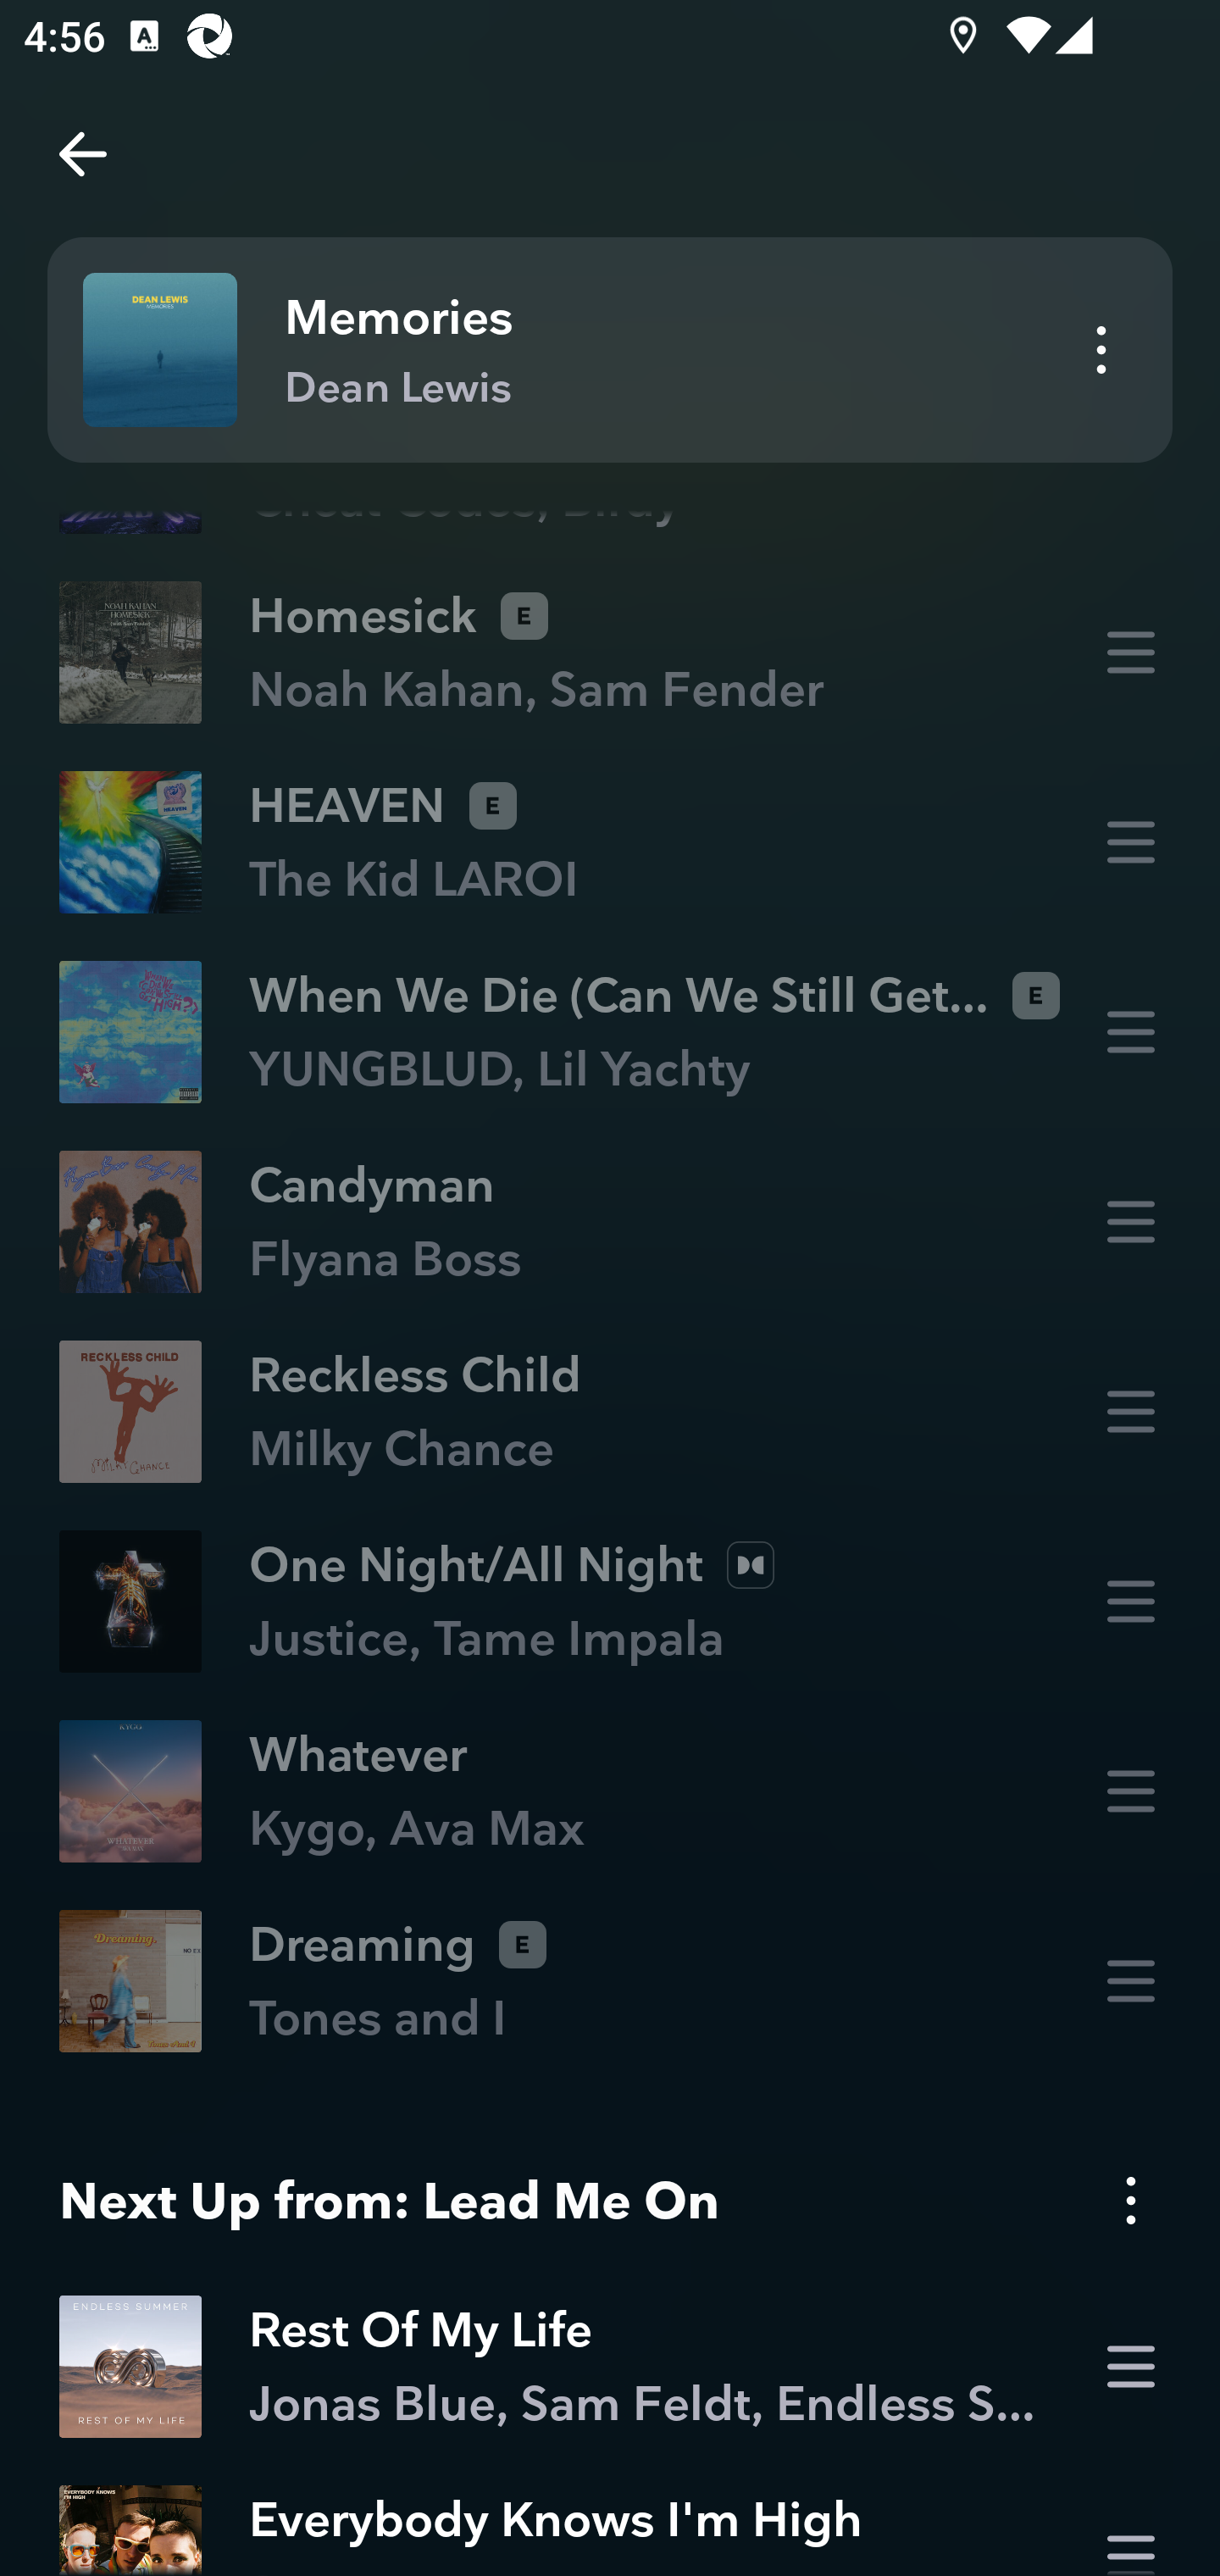 The width and height of the screenshot is (1220, 2576). Describe the element at coordinates (610, 1602) in the screenshot. I see `One Night/All Night Justice, Tame Impala` at that location.